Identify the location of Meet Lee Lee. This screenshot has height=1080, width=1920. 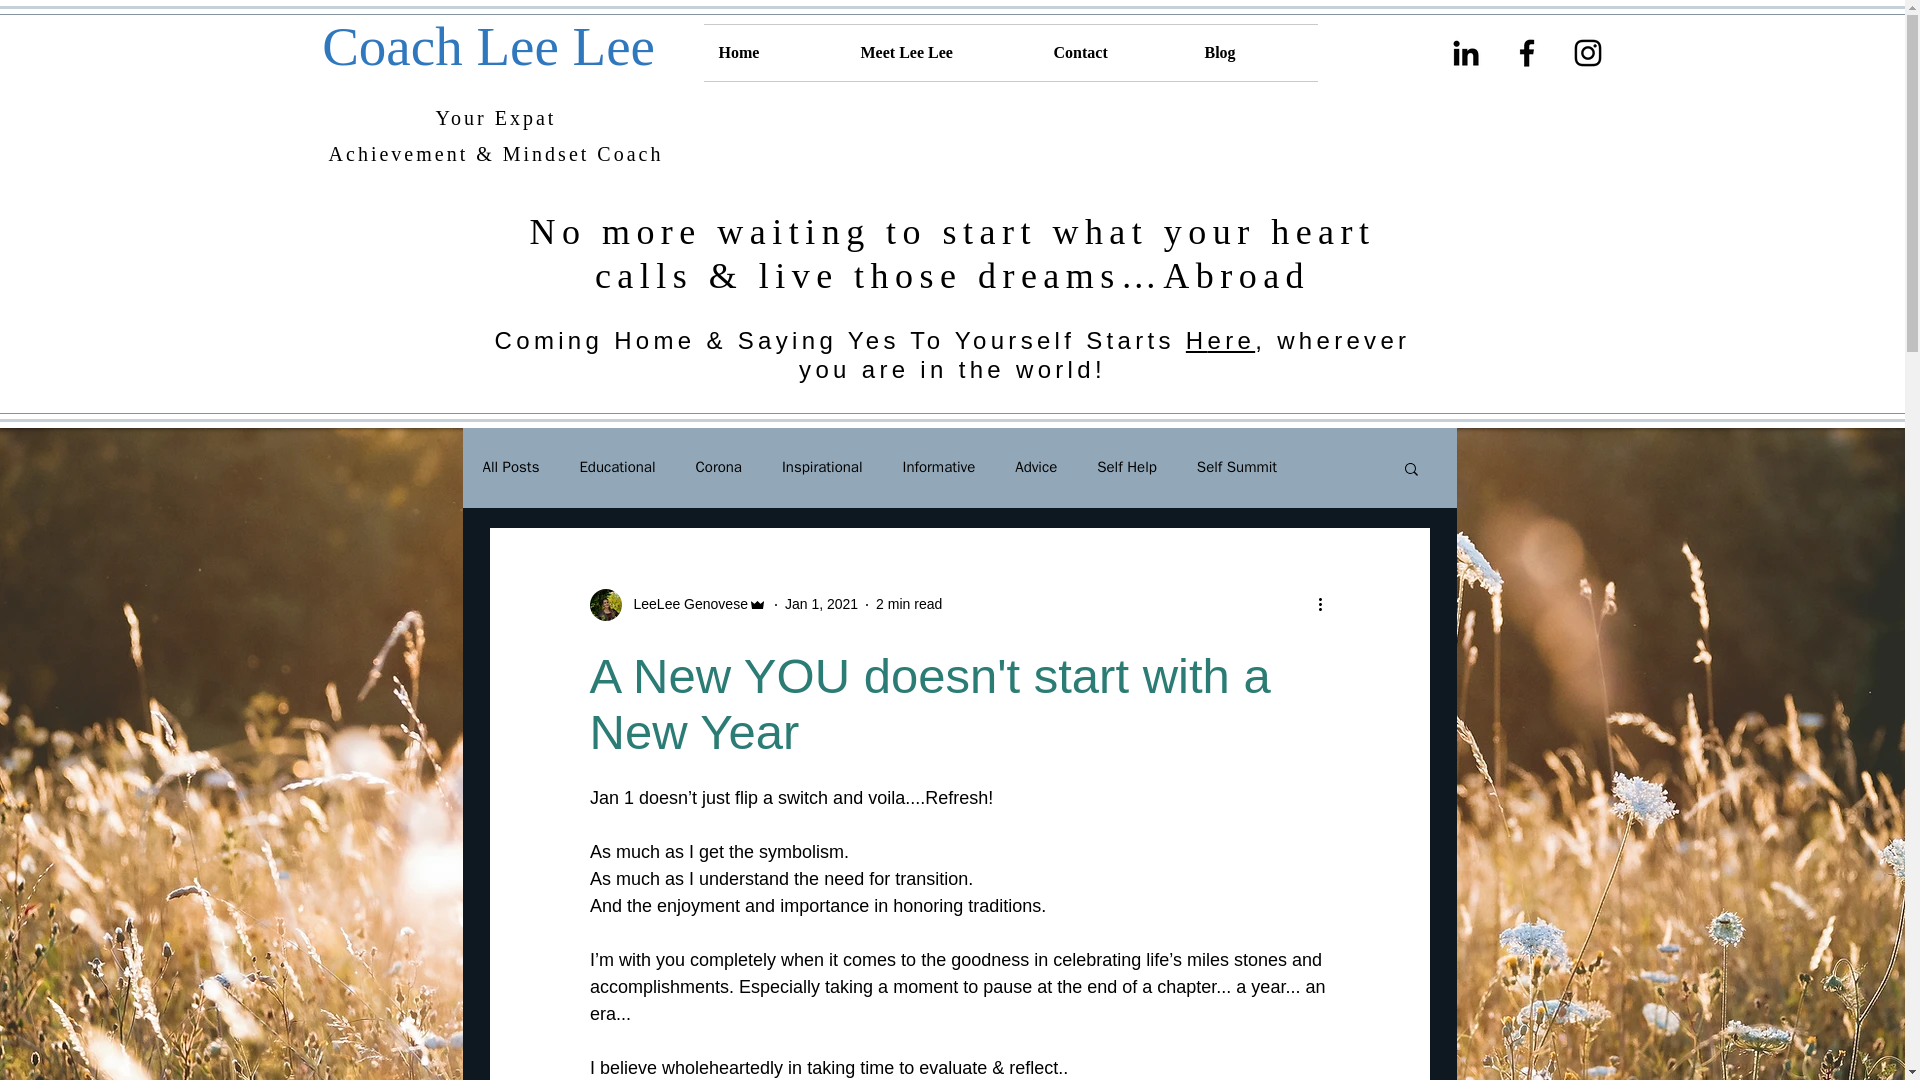
(942, 52).